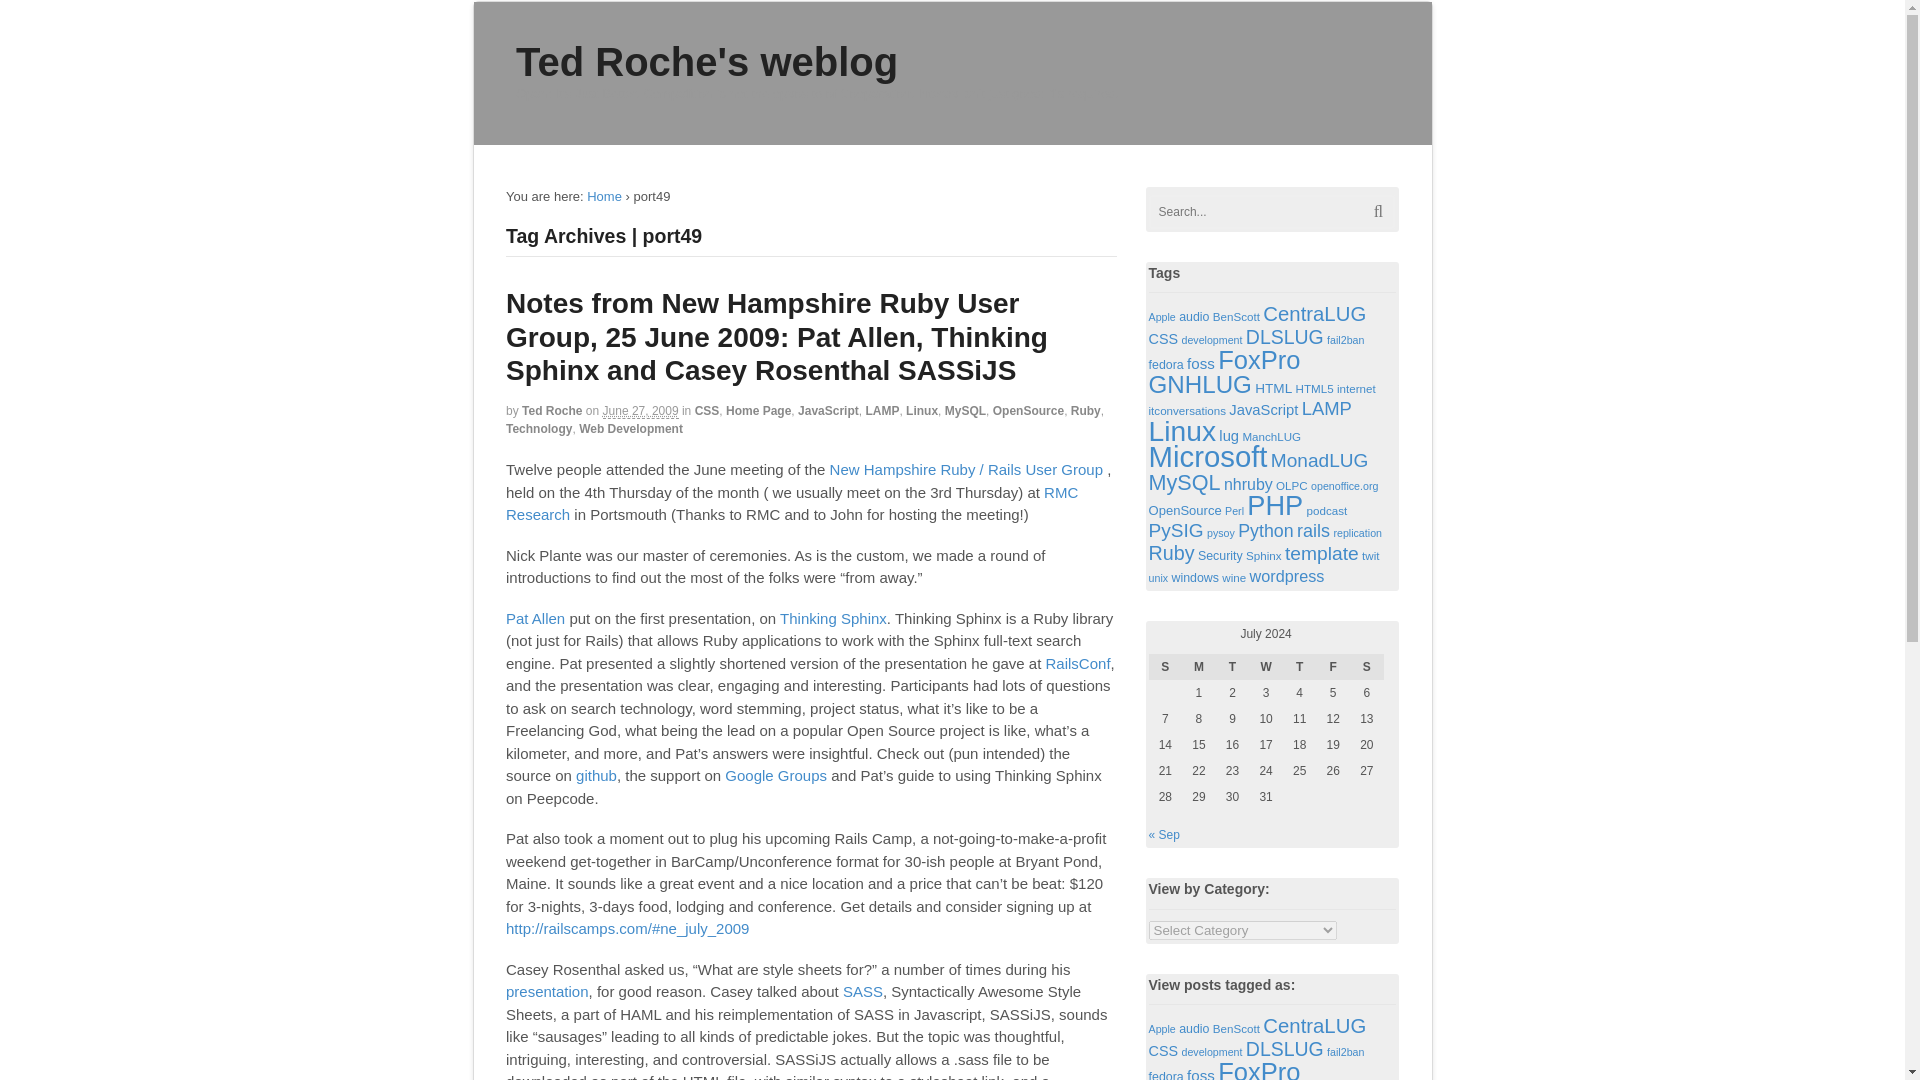 The width and height of the screenshot is (1920, 1080). I want to click on Ted Roche's weblog, so click(707, 62).